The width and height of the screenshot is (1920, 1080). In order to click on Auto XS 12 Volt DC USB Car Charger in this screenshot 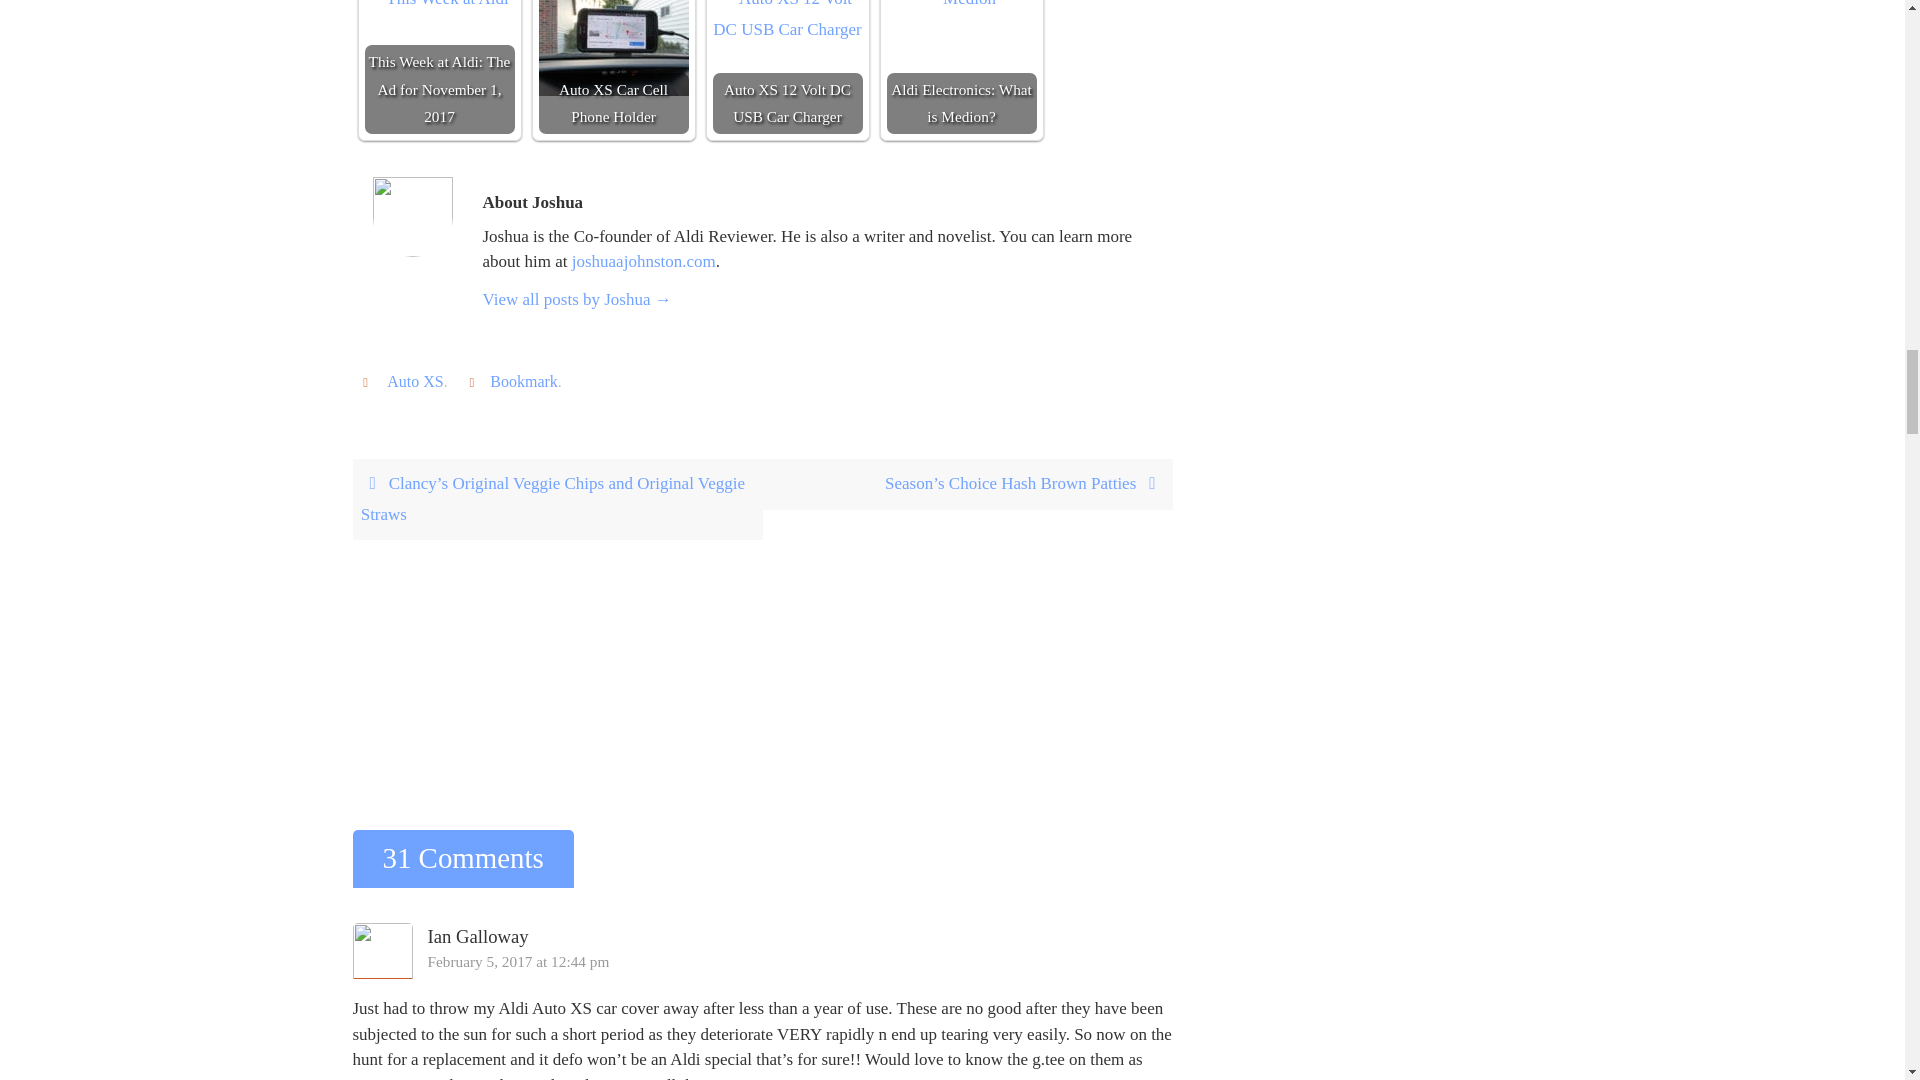, I will do `click(787, 66)`.